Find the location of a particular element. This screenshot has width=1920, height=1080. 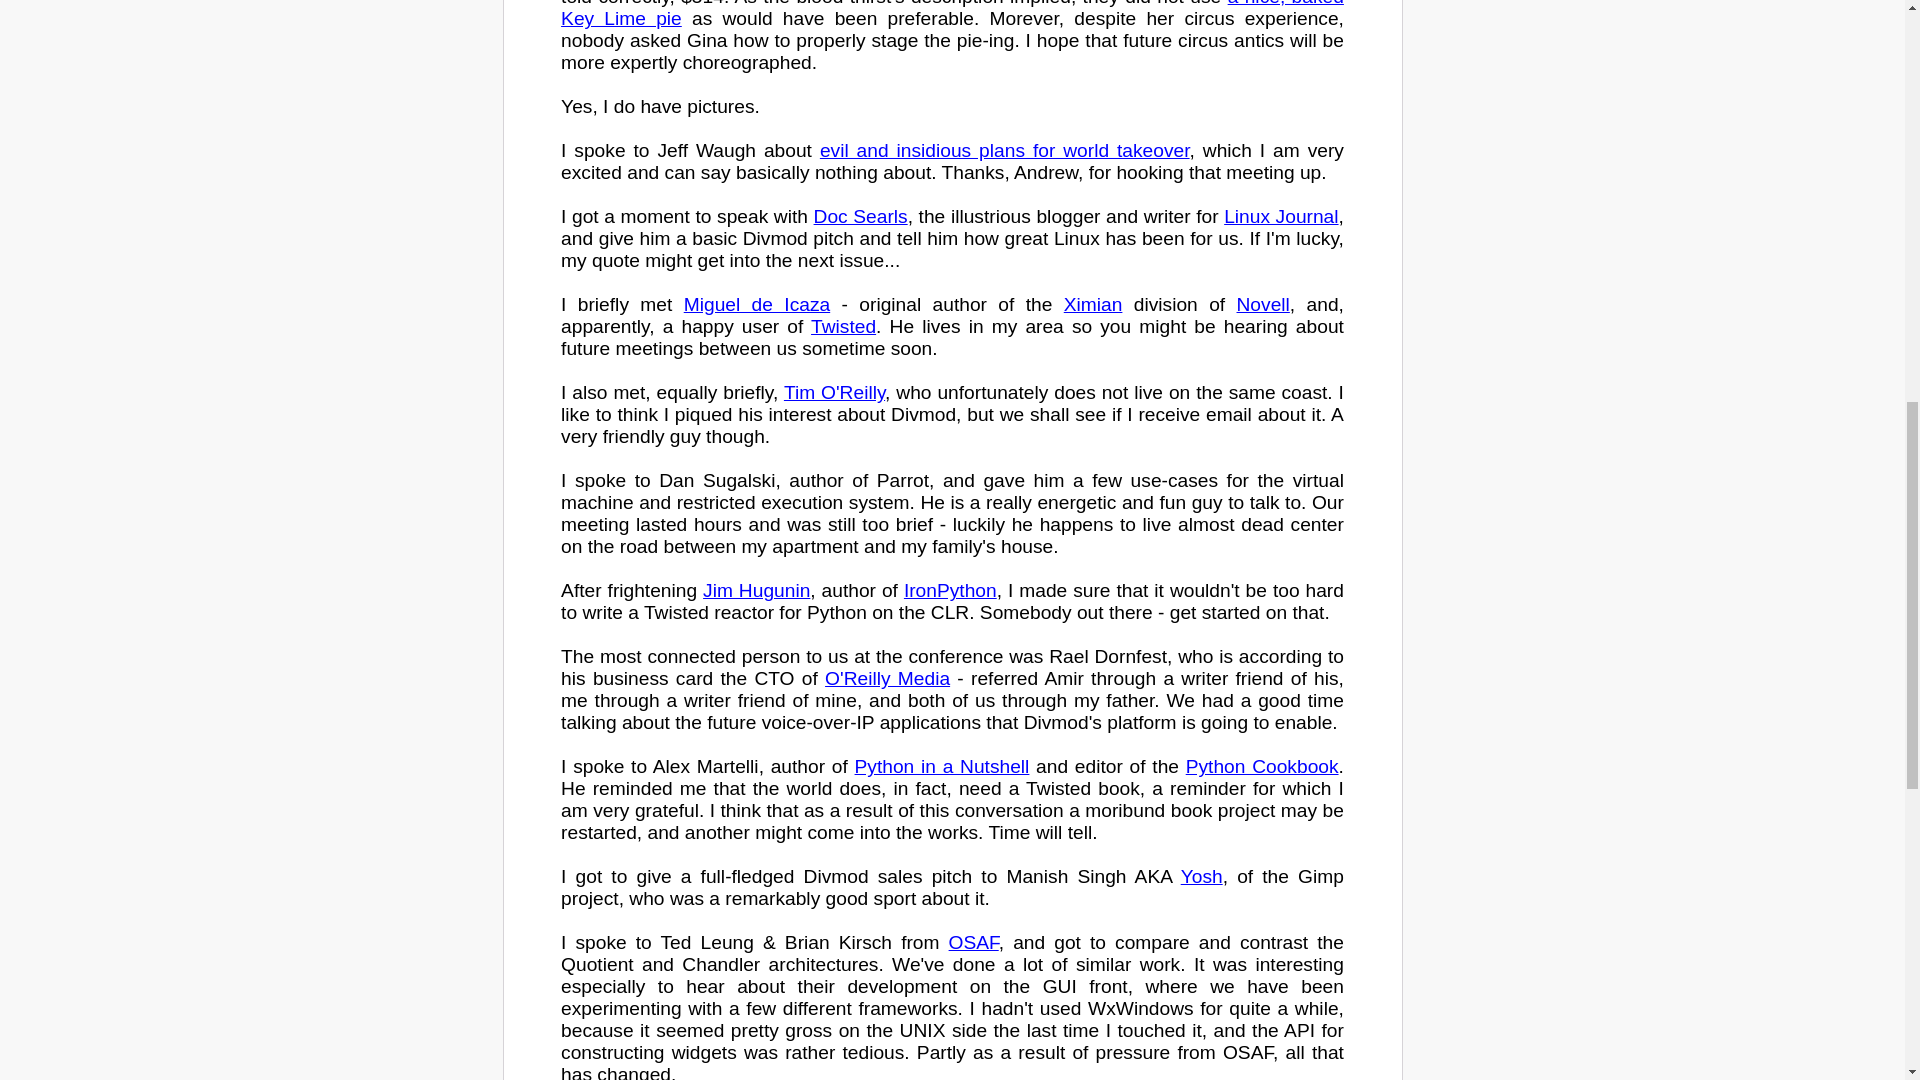

evil and insidious plans for world takeover is located at coordinates (1004, 150).